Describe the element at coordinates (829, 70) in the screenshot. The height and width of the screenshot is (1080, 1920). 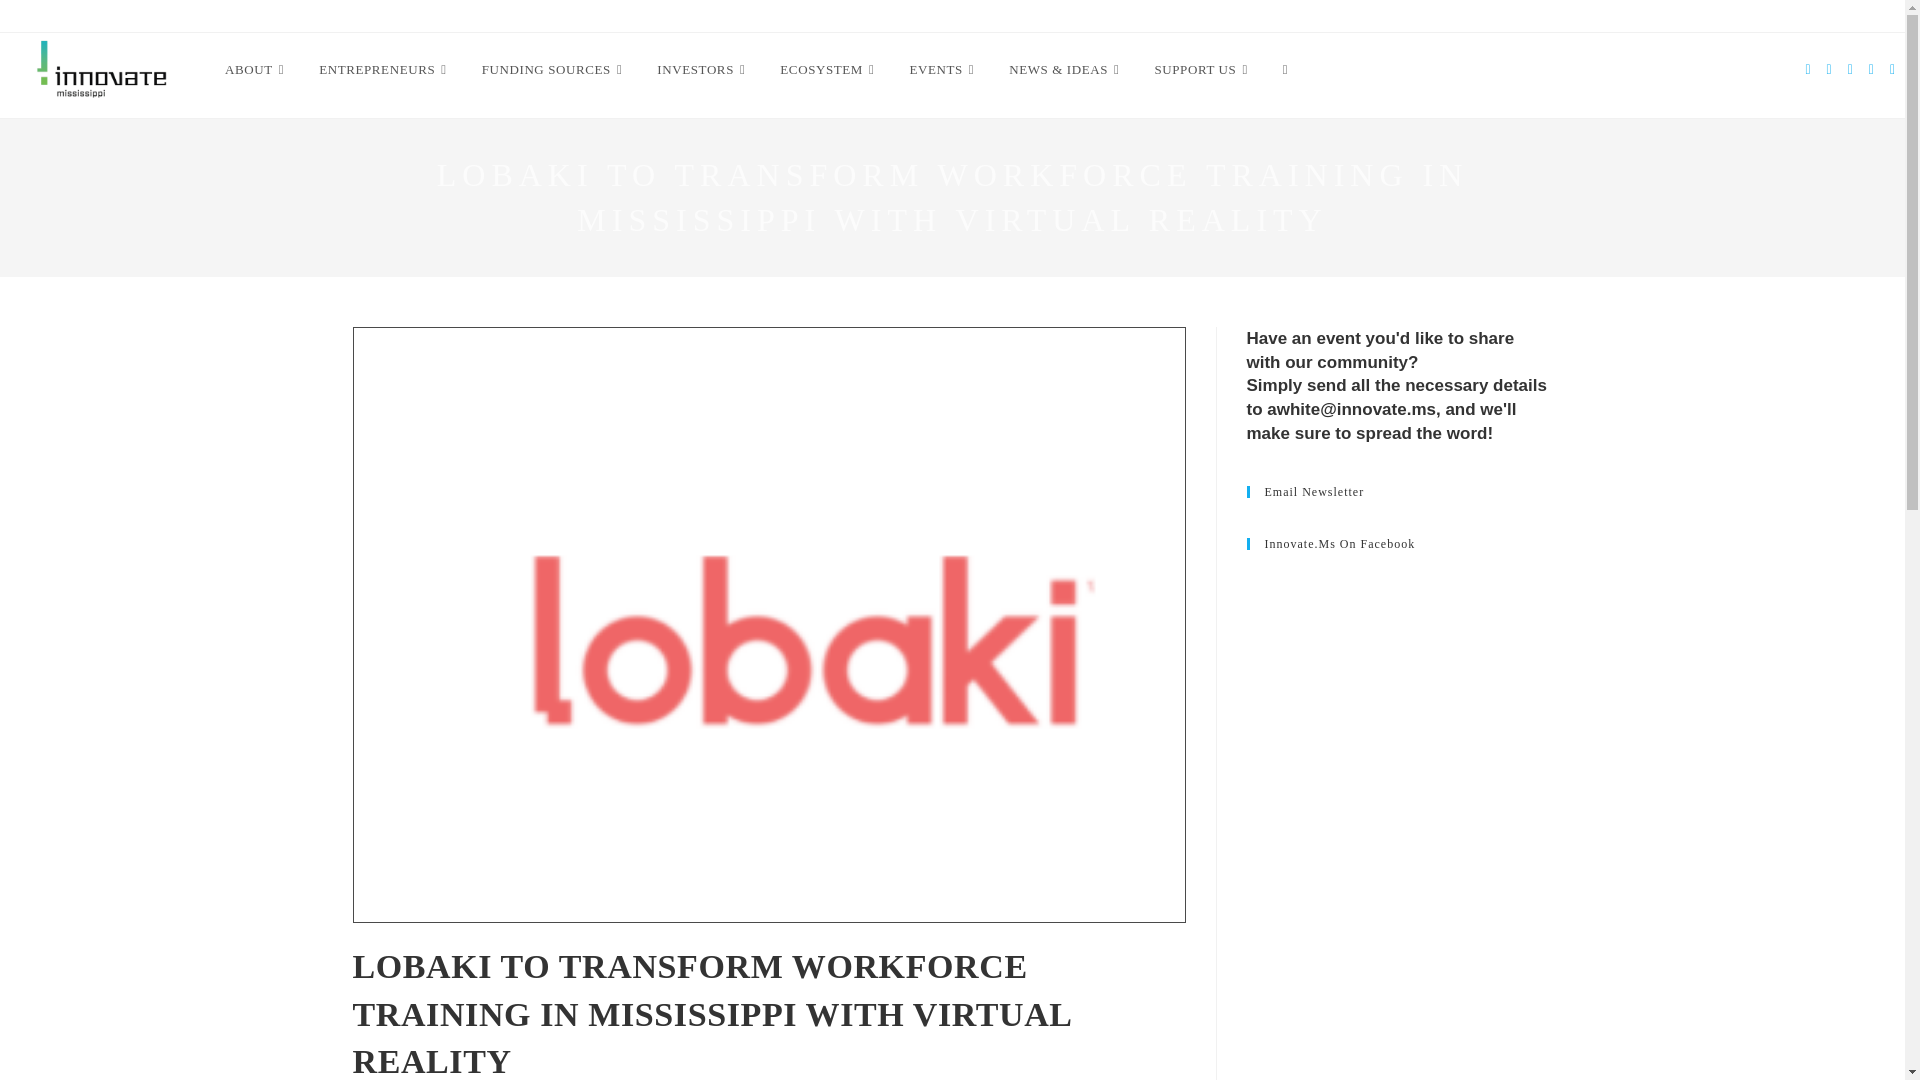
I see `ECOSYSTEM` at that location.